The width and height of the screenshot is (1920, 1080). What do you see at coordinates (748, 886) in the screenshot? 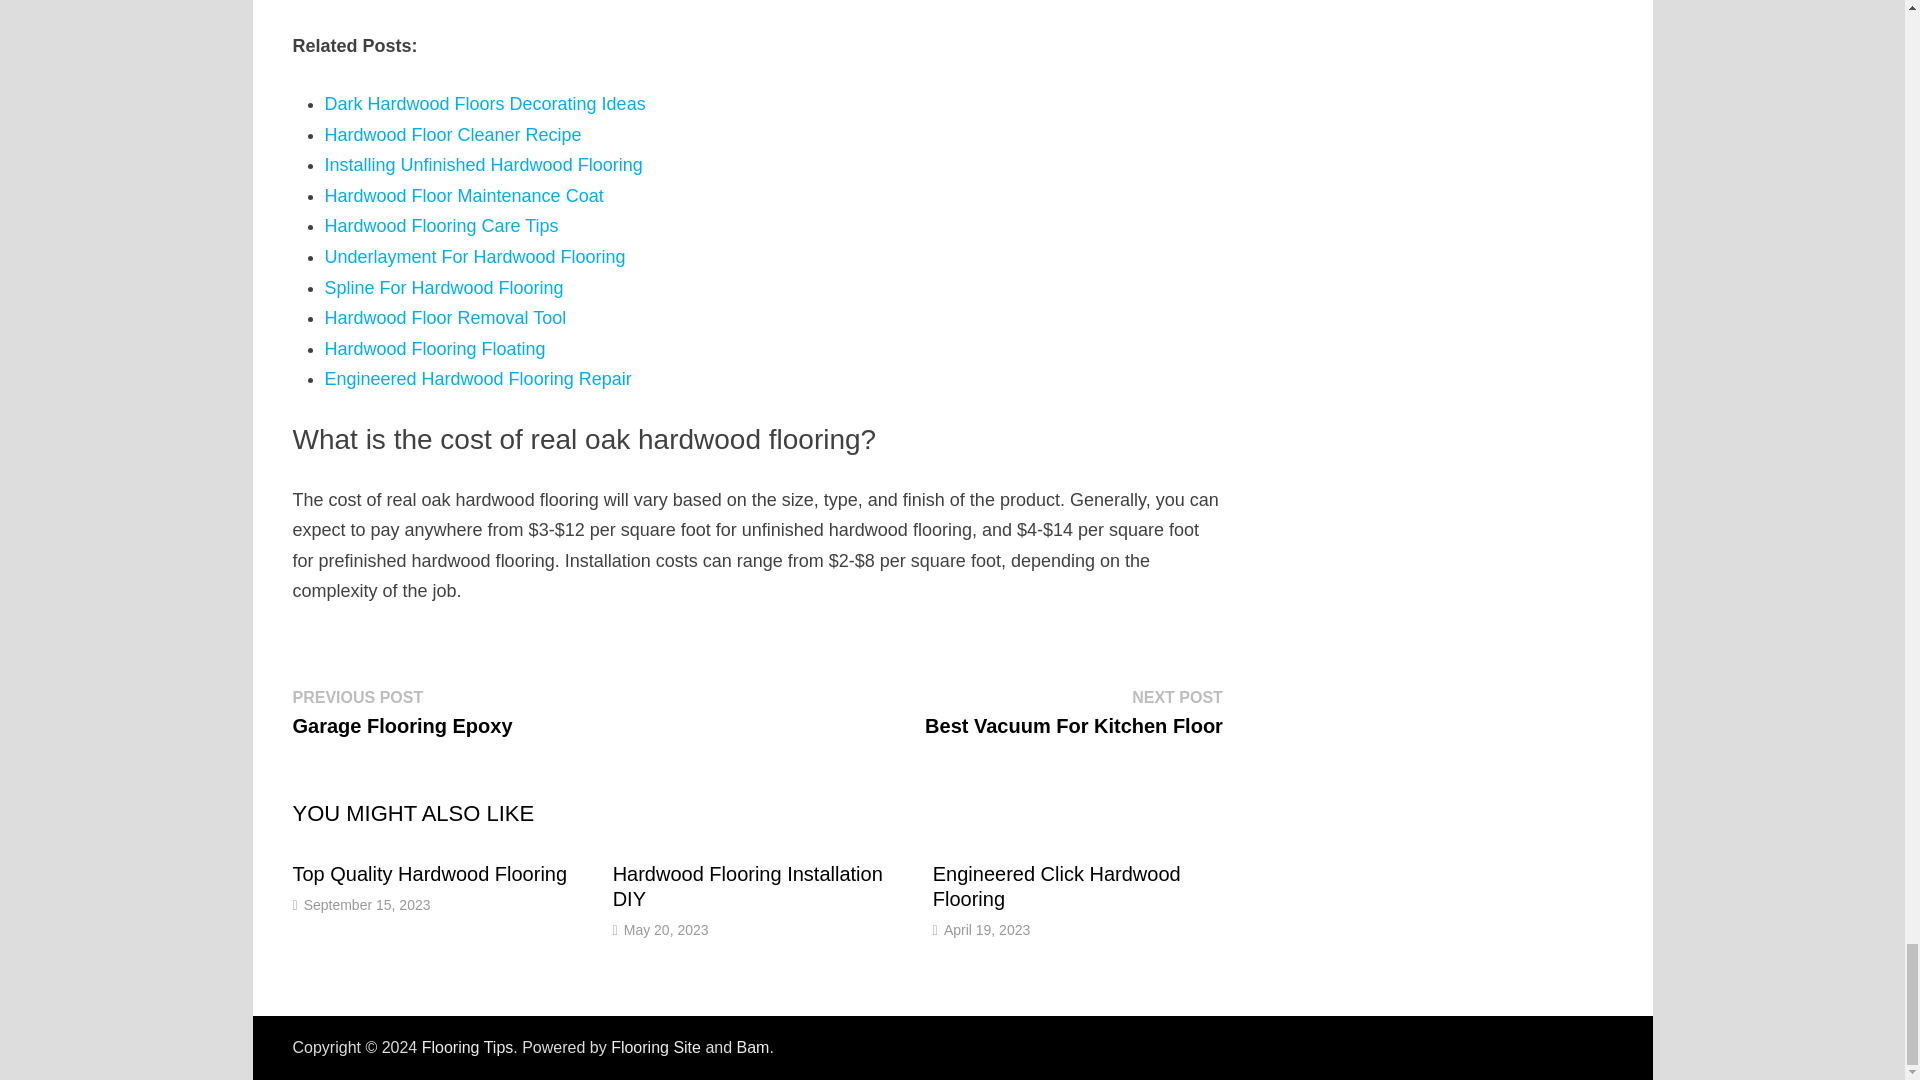
I see `Hardwood Flooring Installation DIY` at bounding box center [748, 886].